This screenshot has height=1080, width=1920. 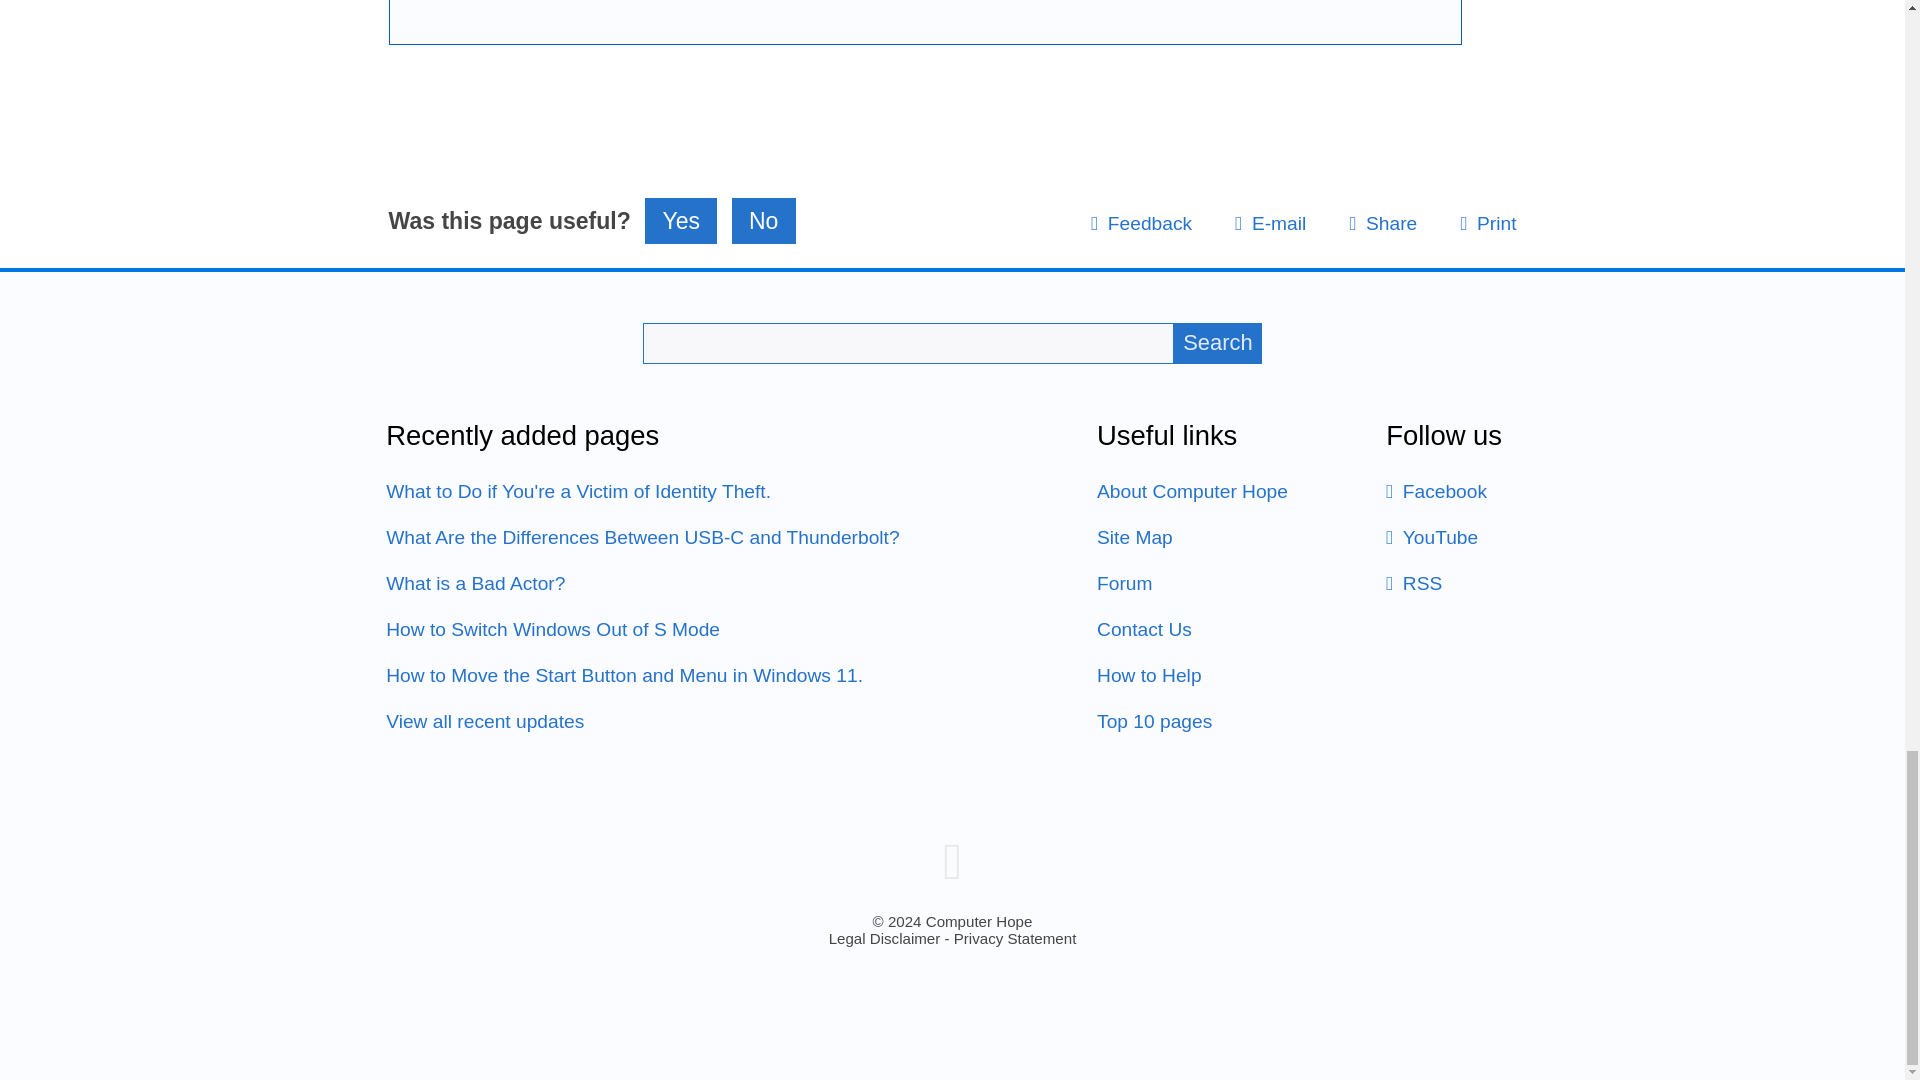 I want to click on Print a copy of this page, so click(x=1488, y=223).